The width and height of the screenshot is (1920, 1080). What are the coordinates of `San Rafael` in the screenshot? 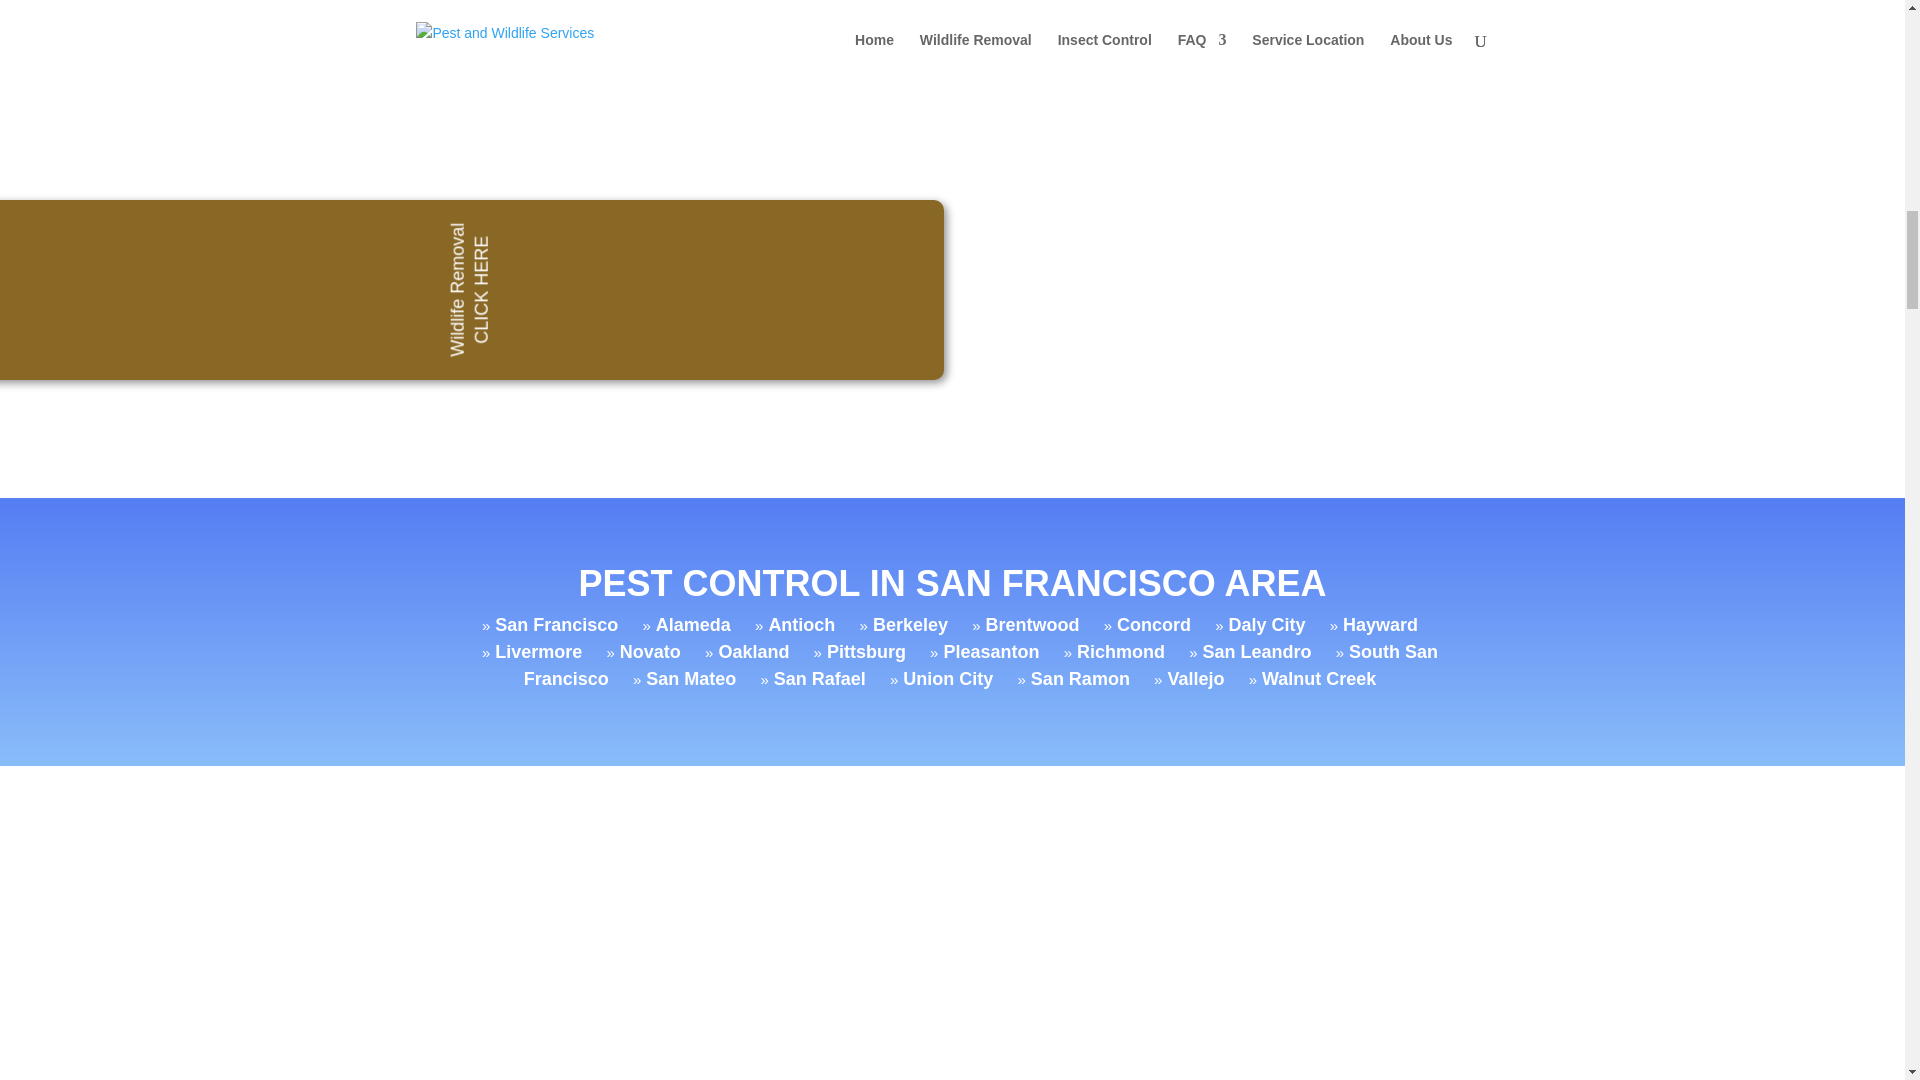 It's located at (819, 678).